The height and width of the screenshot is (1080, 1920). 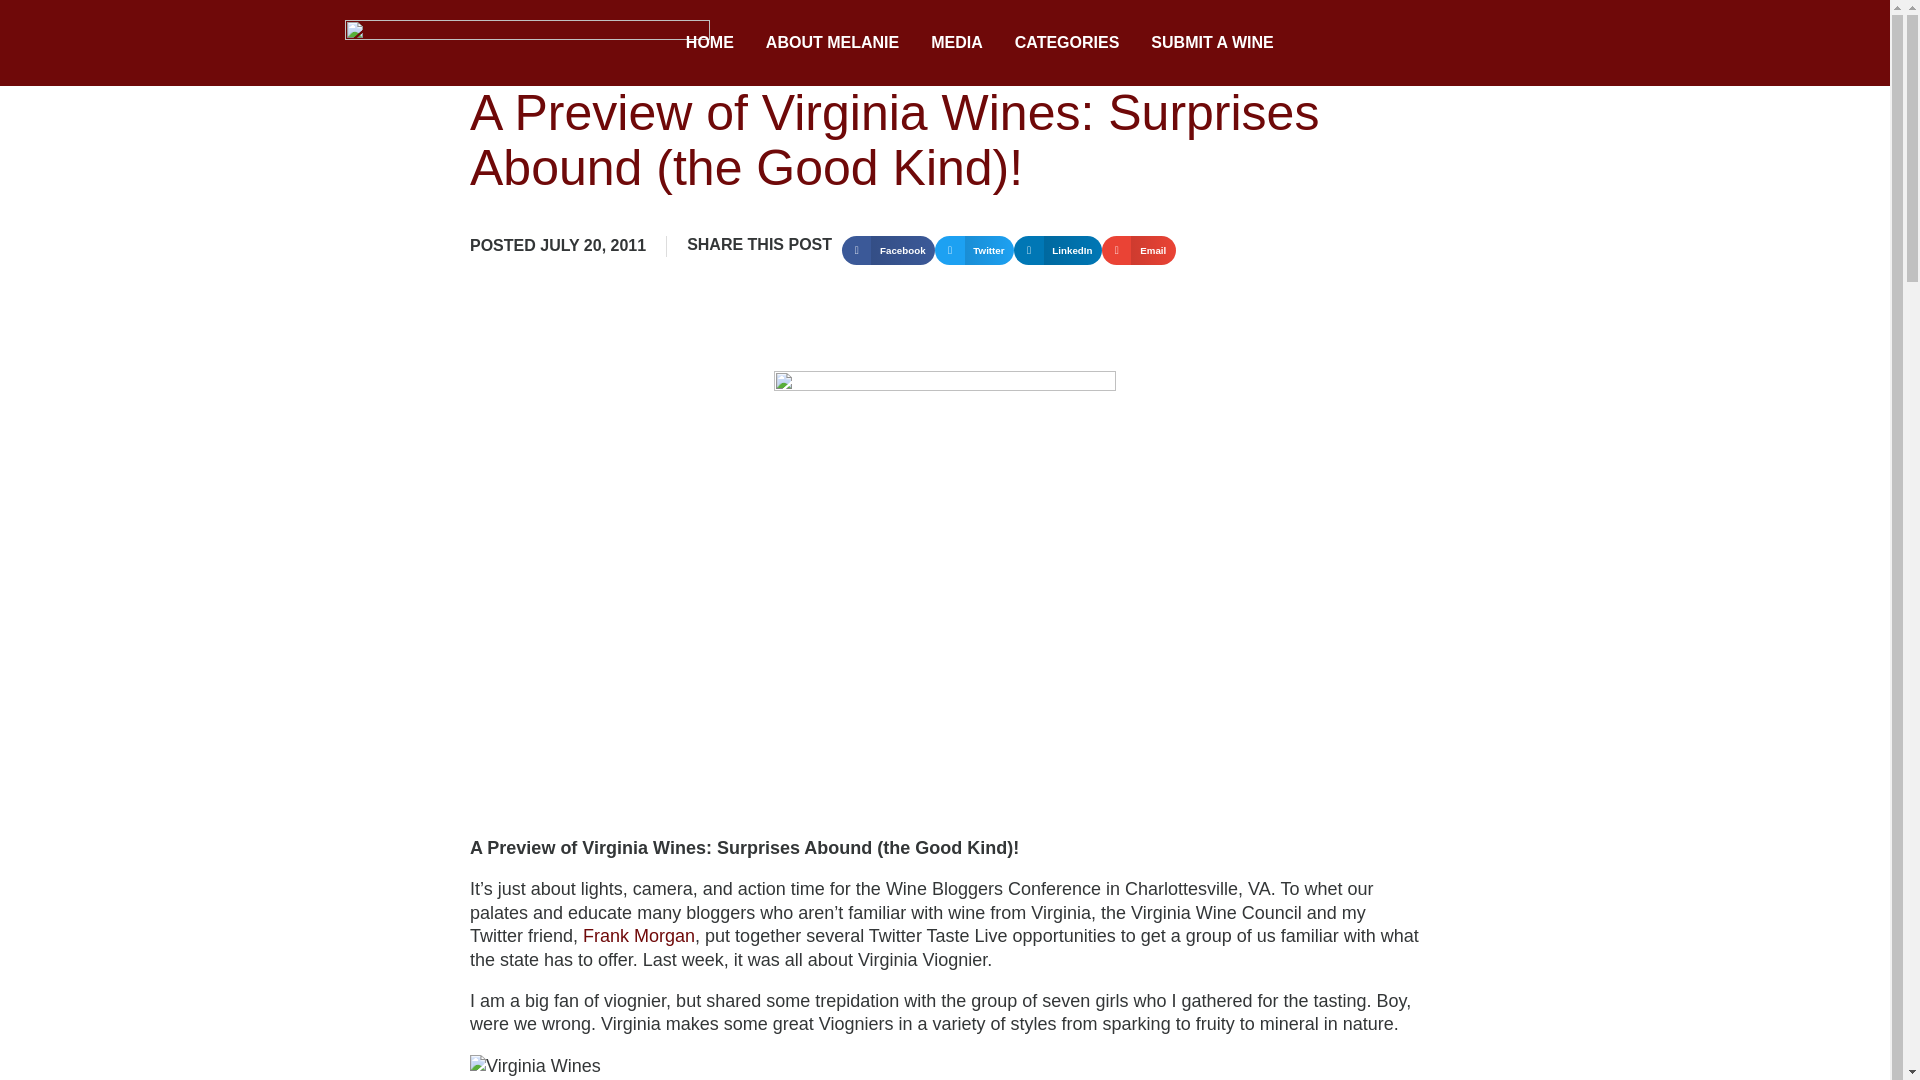 What do you see at coordinates (710, 42) in the screenshot?
I see `HOME` at bounding box center [710, 42].